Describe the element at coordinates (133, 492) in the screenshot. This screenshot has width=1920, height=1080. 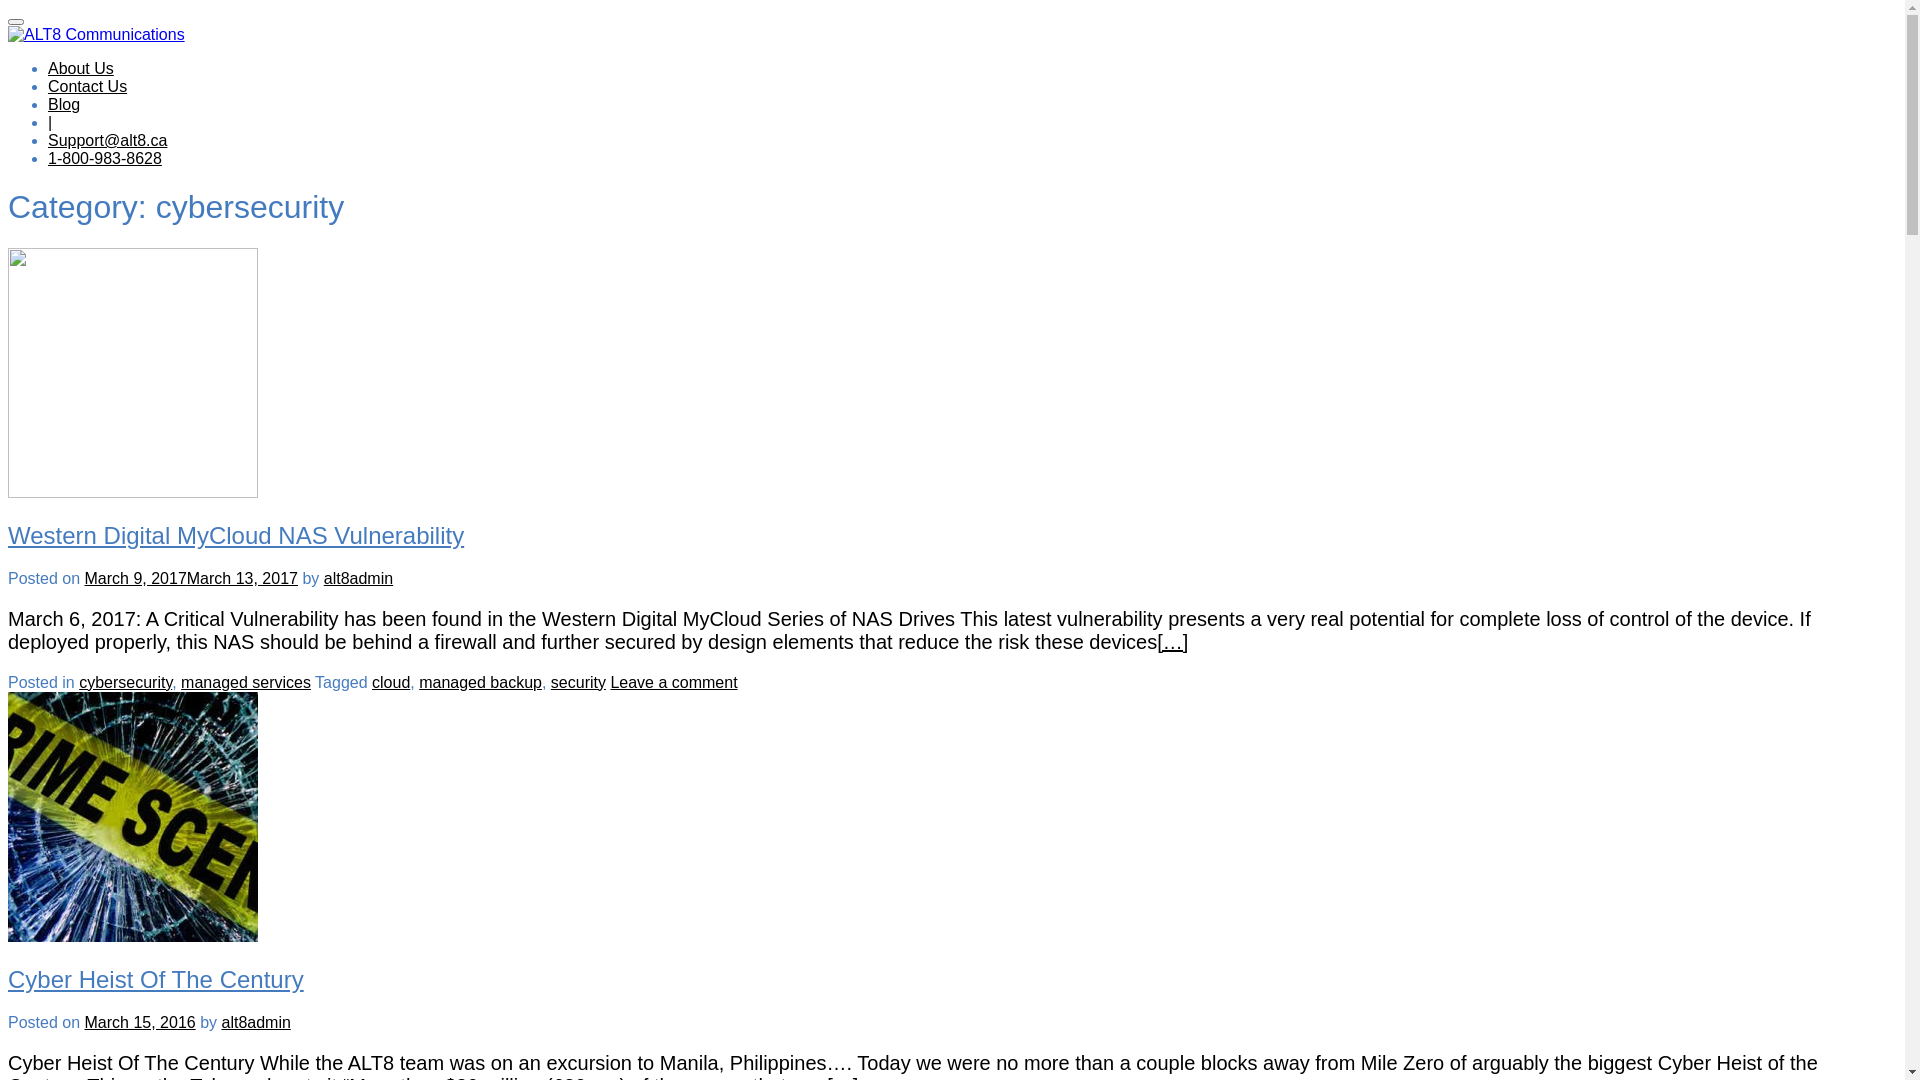
I see `Western Digital MyCloud NAS Vulnerability` at that location.